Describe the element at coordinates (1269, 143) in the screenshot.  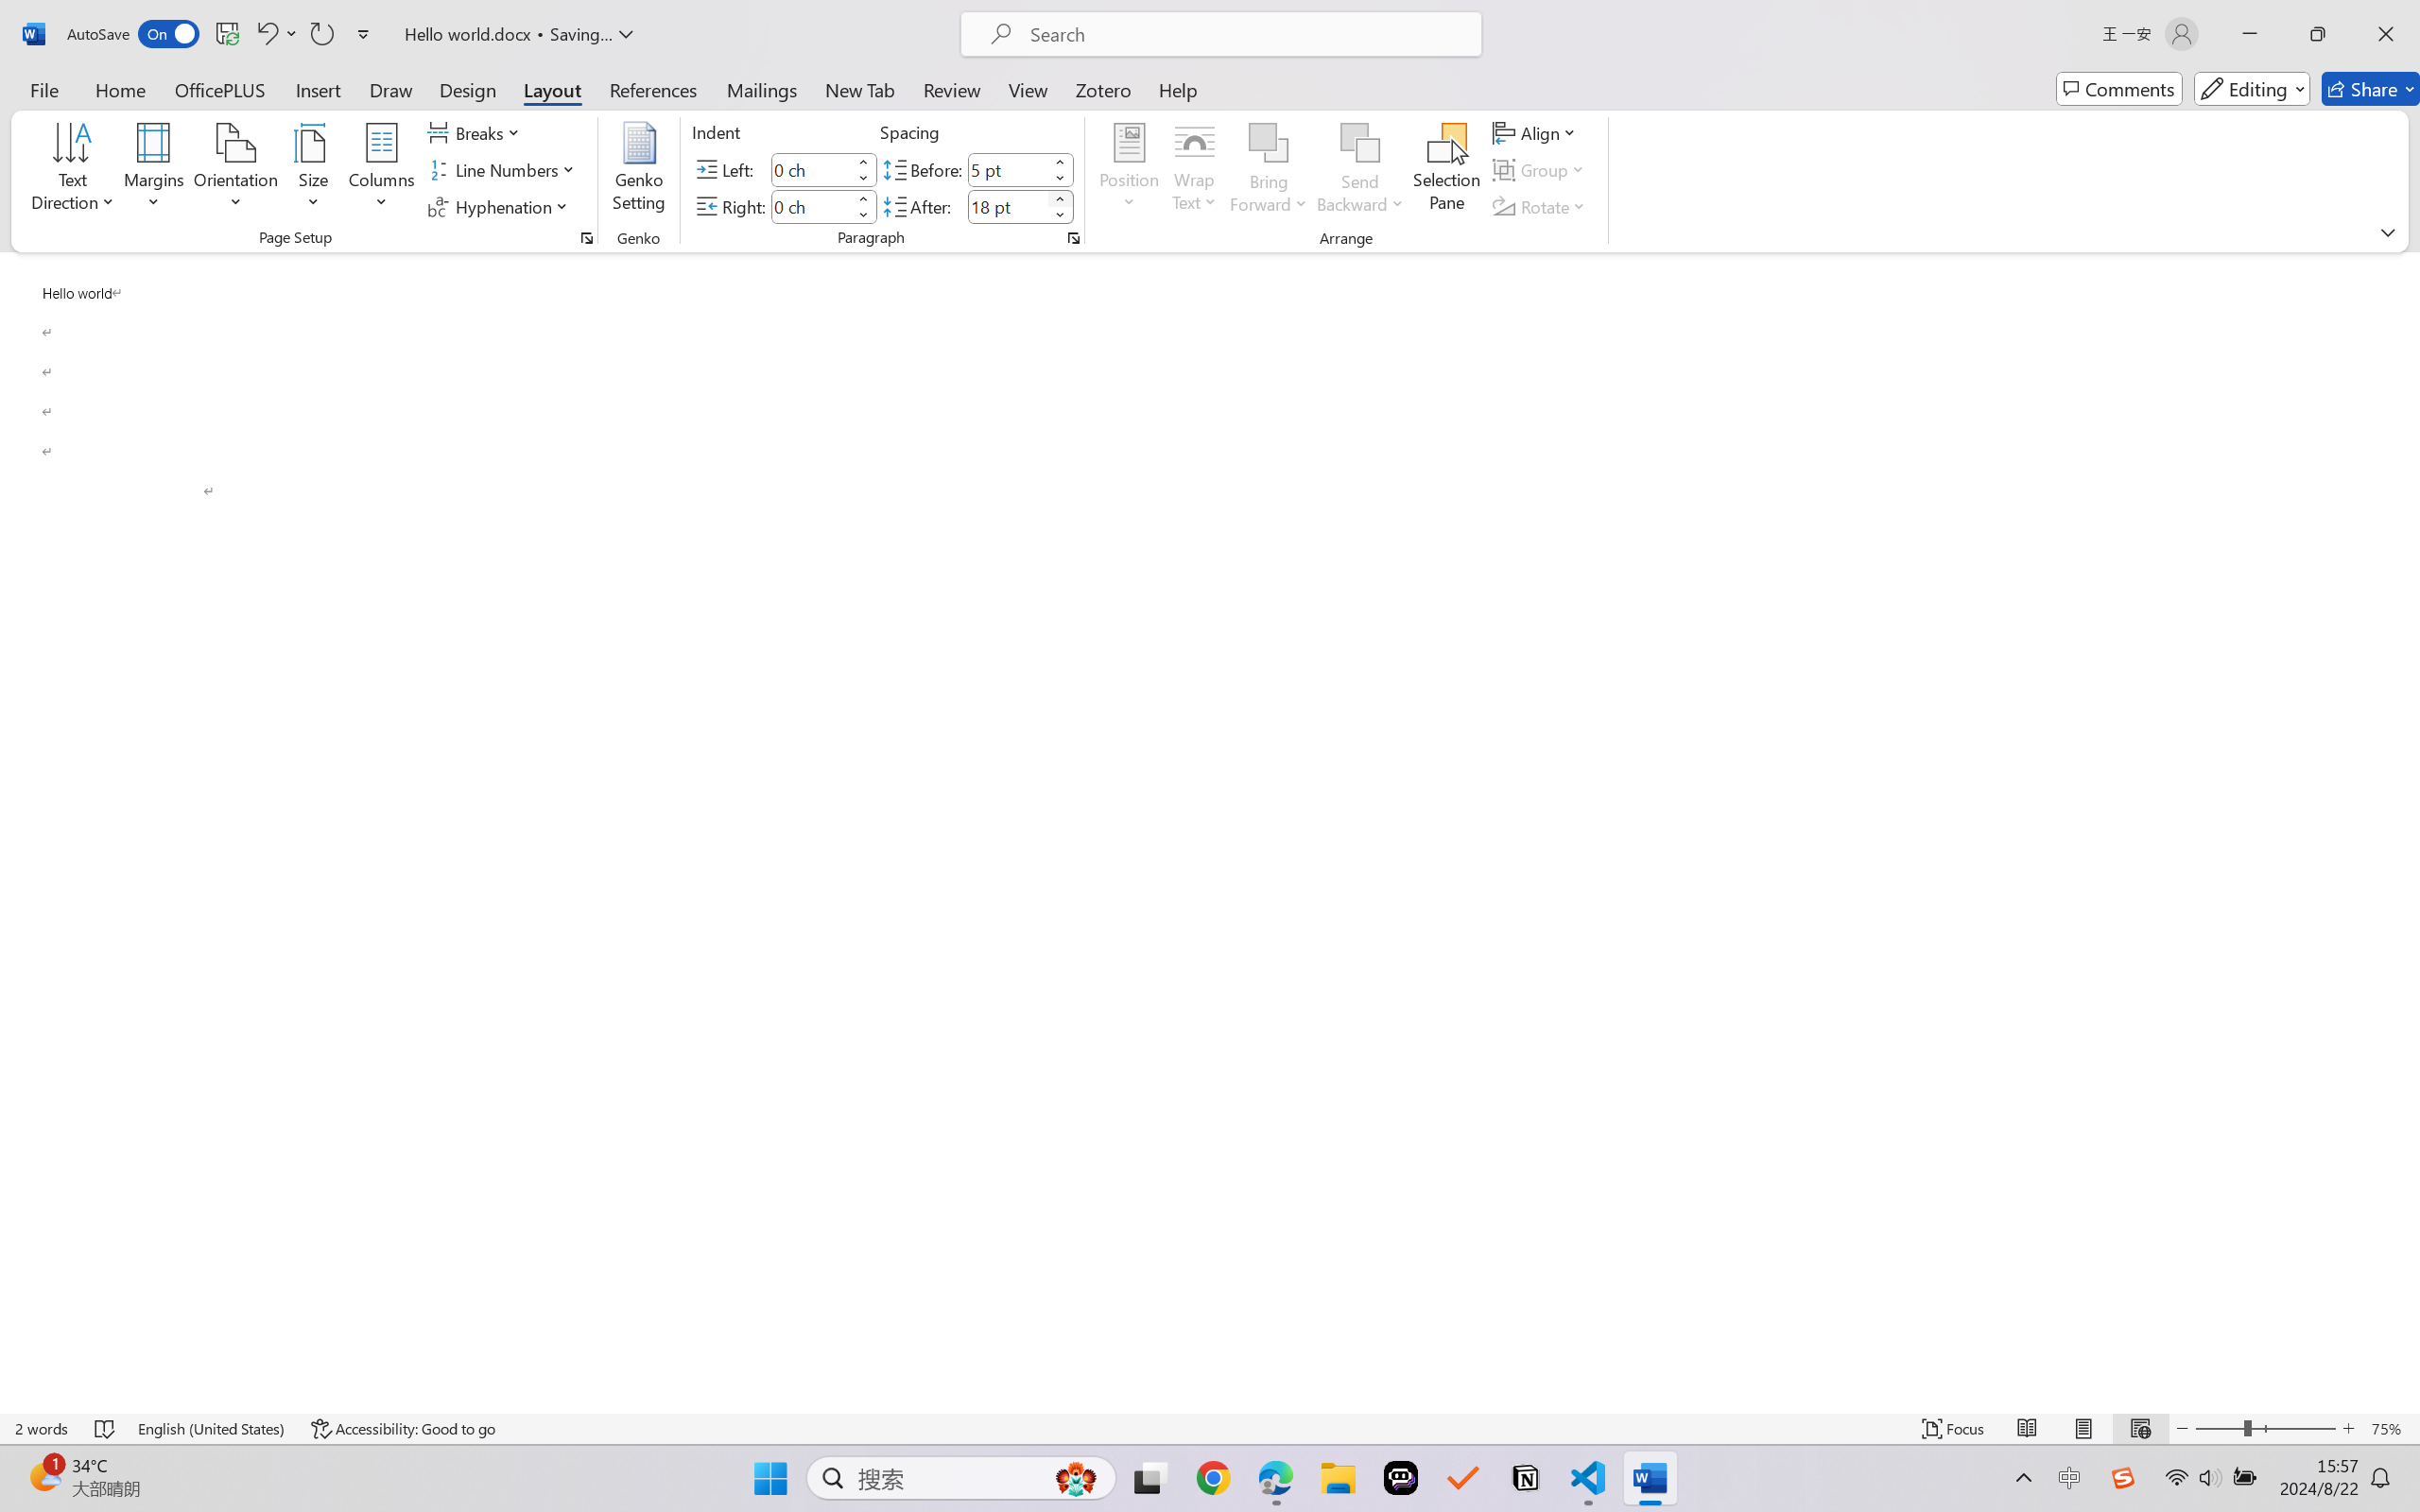
I see `Bring Forward` at that location.